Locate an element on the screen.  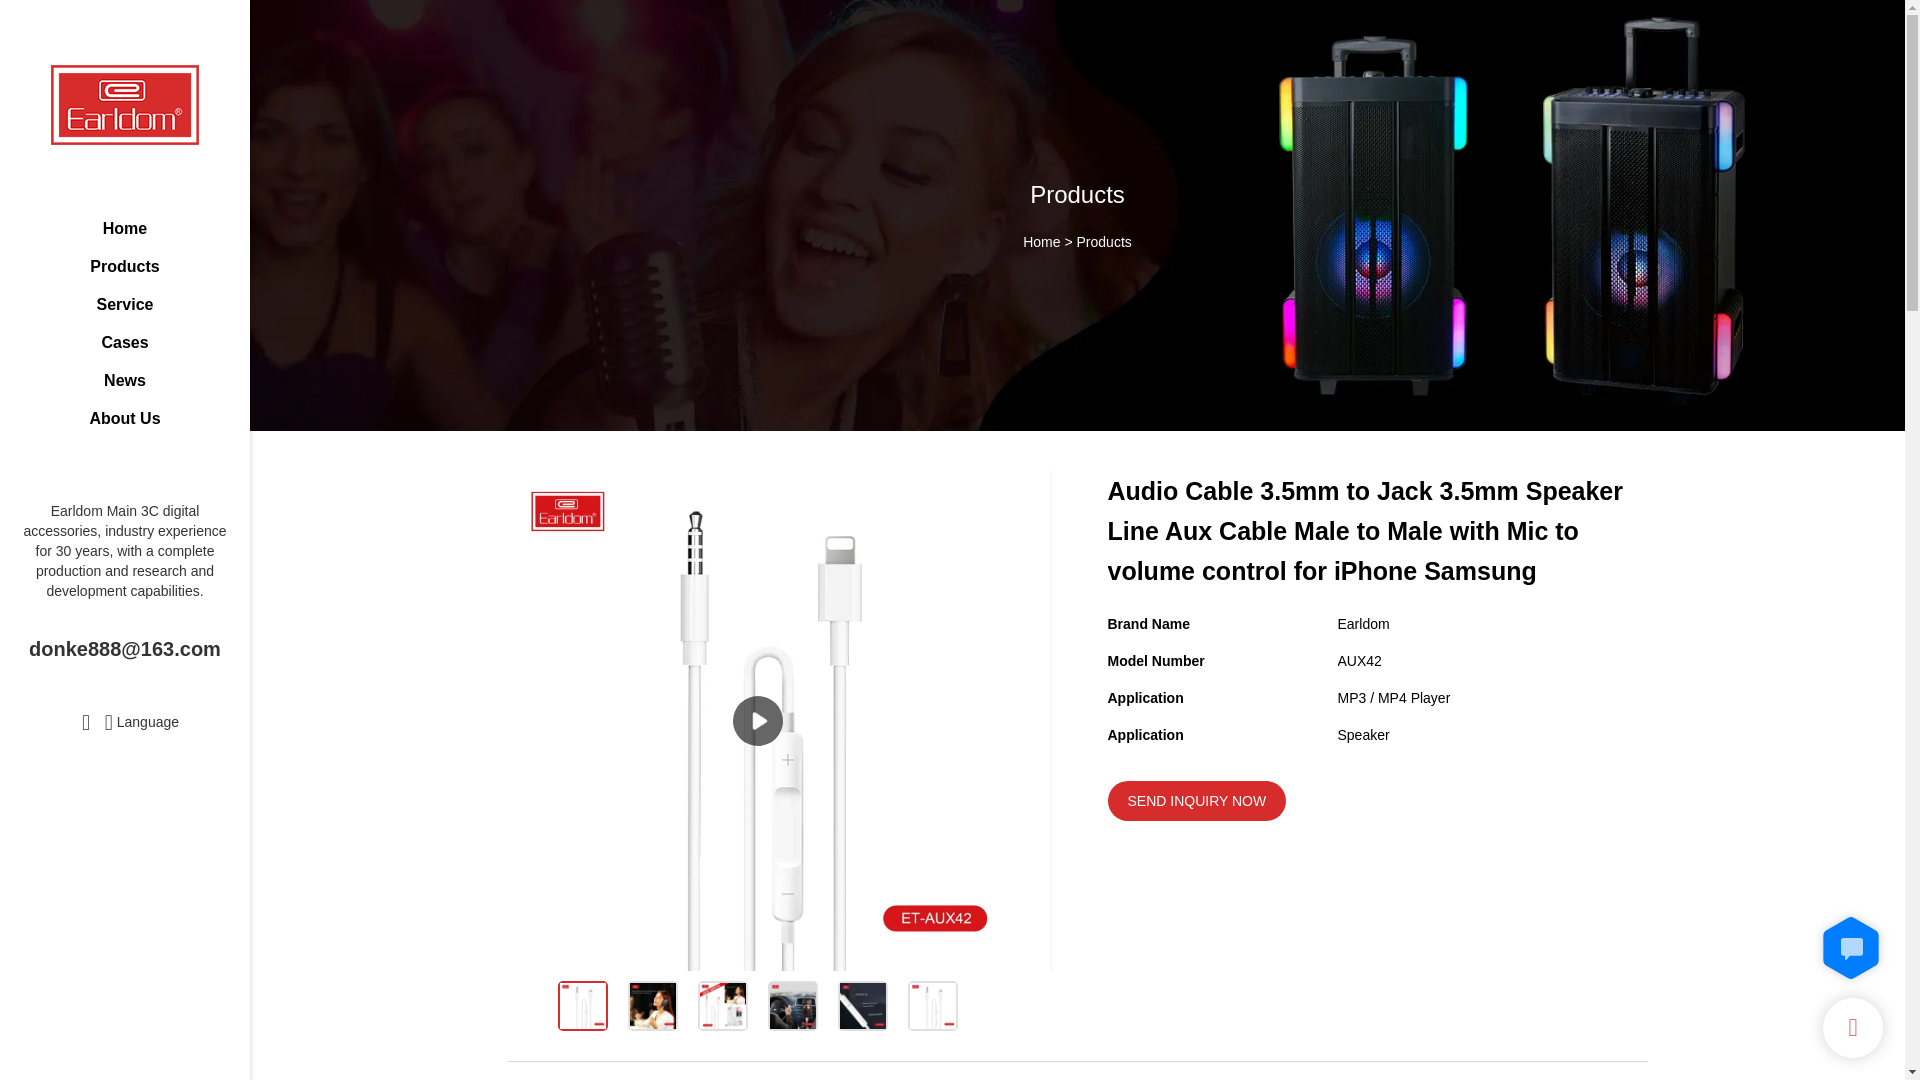
News is located at coordinates (124, 380).